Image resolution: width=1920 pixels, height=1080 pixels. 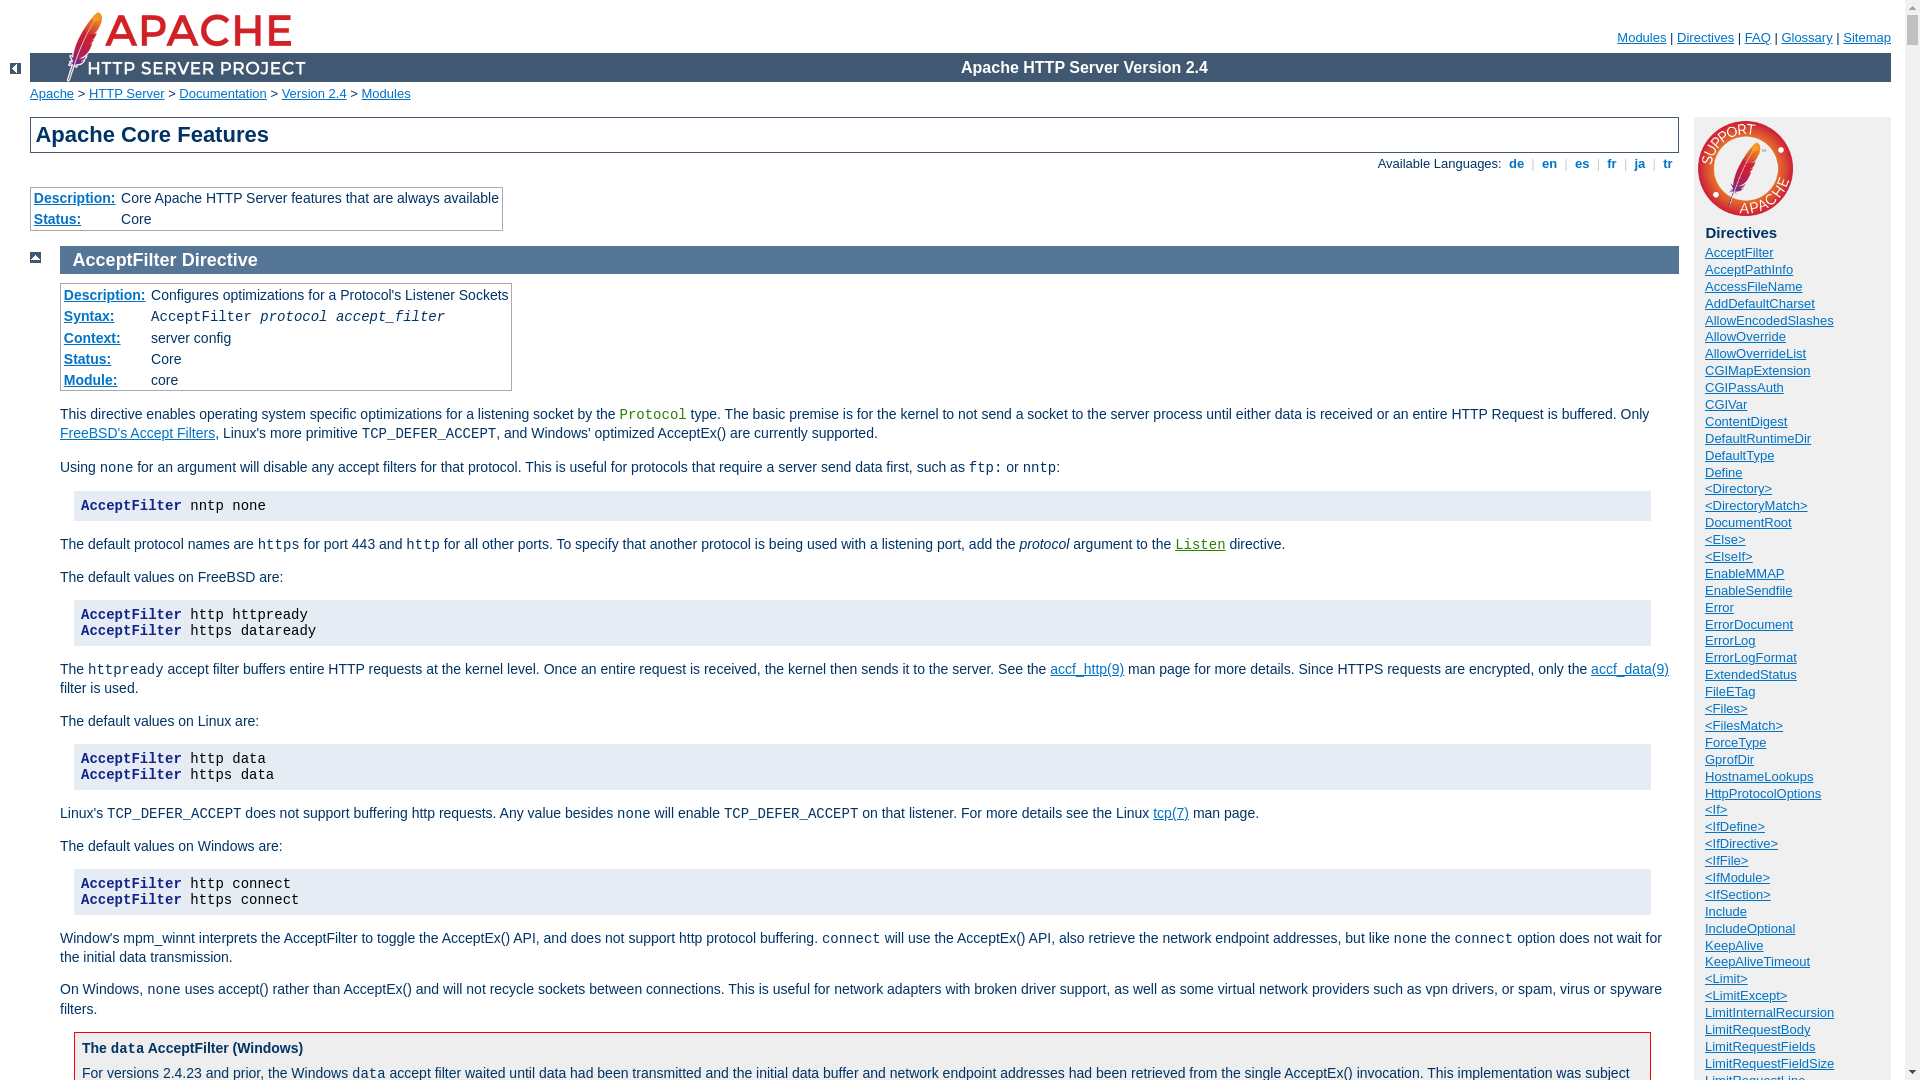 I want to click on AllowOverrideList, so click(x=1756, y=354).